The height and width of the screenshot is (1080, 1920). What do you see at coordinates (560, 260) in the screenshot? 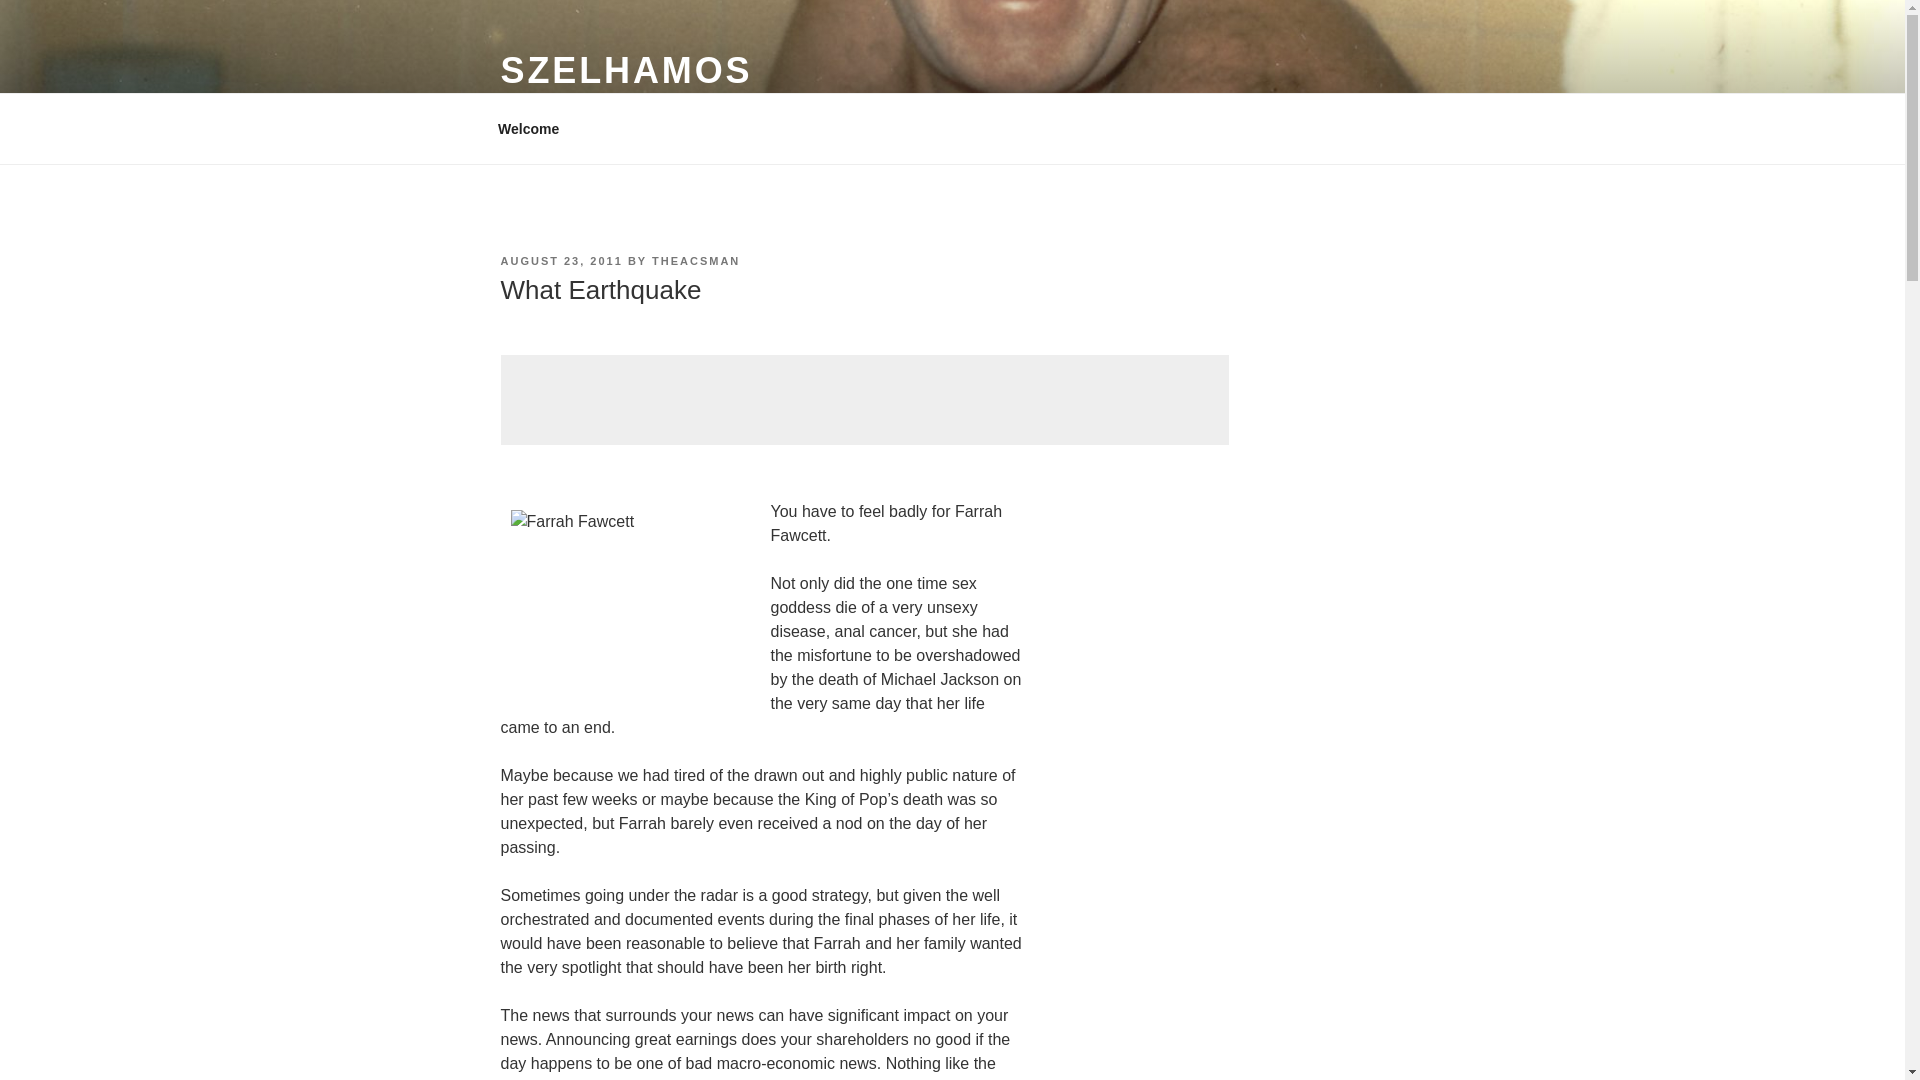
I see `AUGUST 23, 2011` at bounding box center [560, 260].